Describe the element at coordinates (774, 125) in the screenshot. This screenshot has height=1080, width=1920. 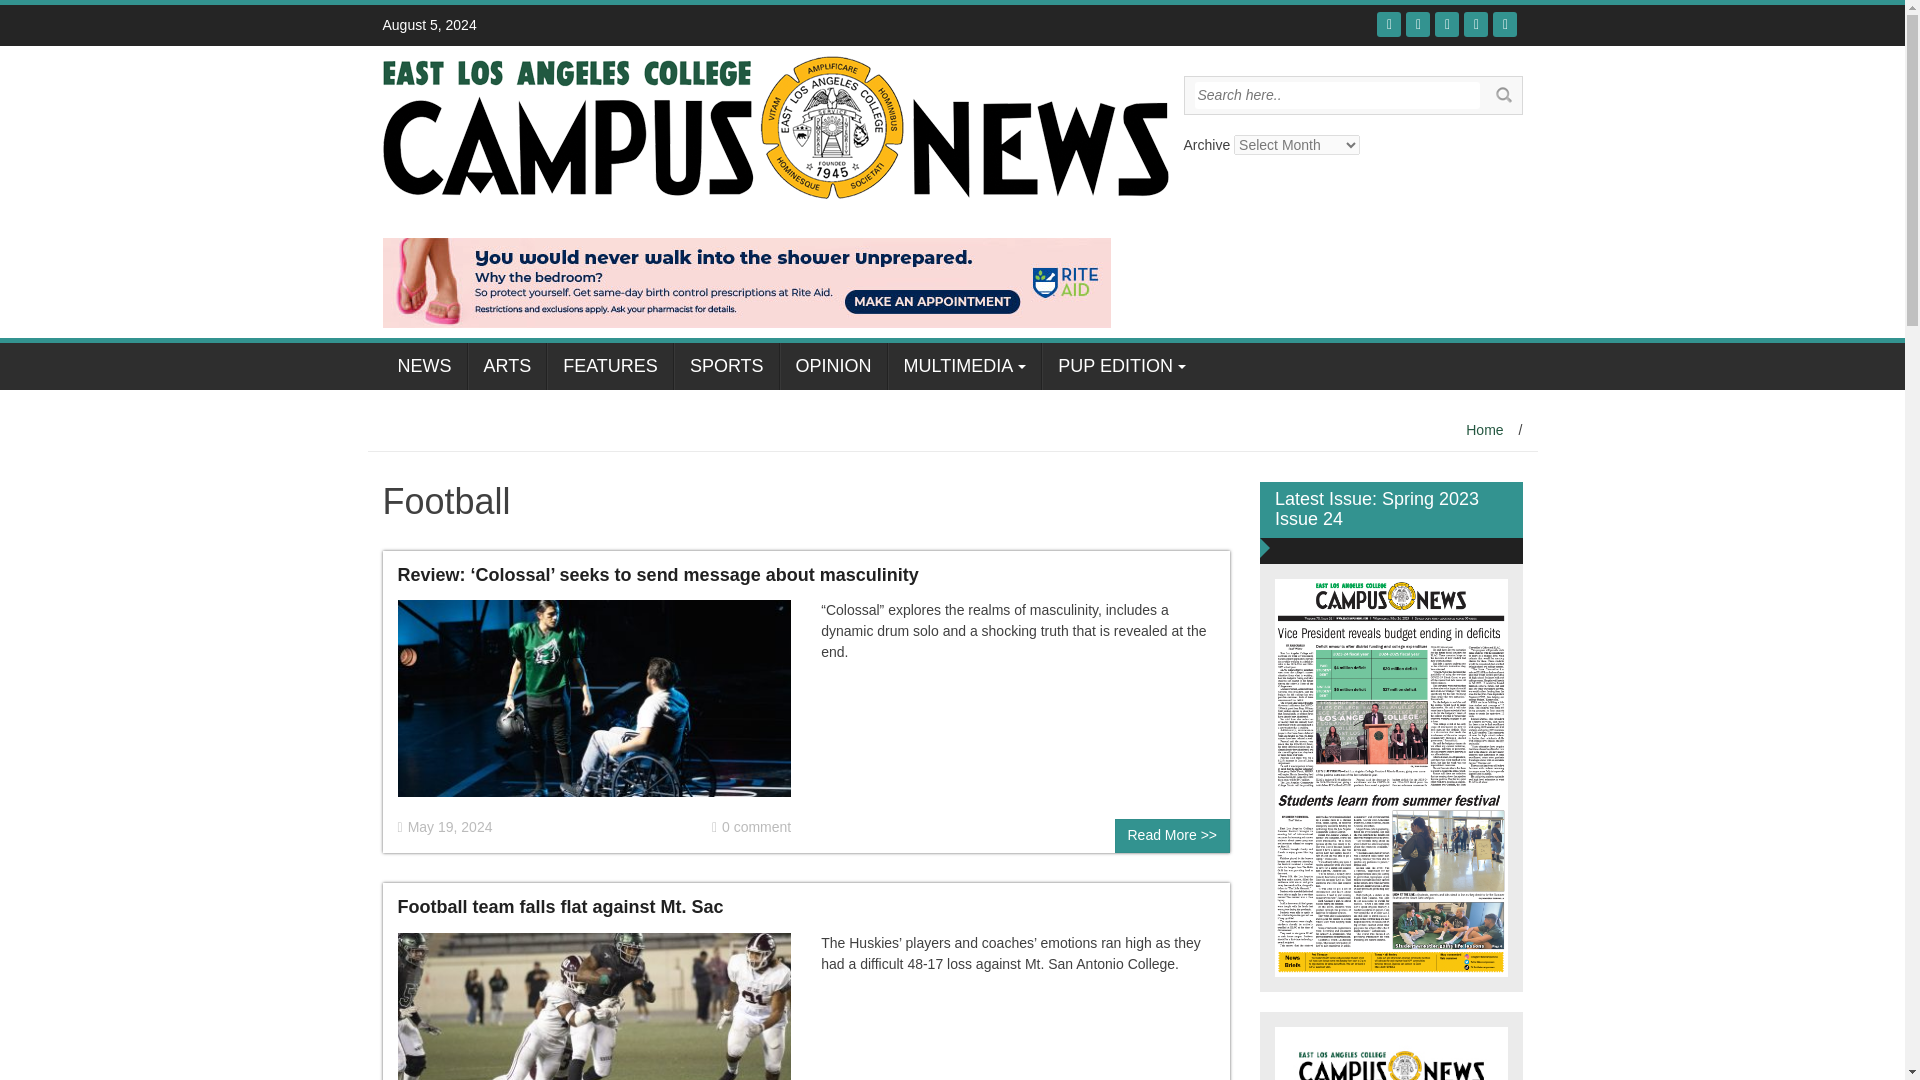
I see `East Los Angeles College Campus News` at that location.